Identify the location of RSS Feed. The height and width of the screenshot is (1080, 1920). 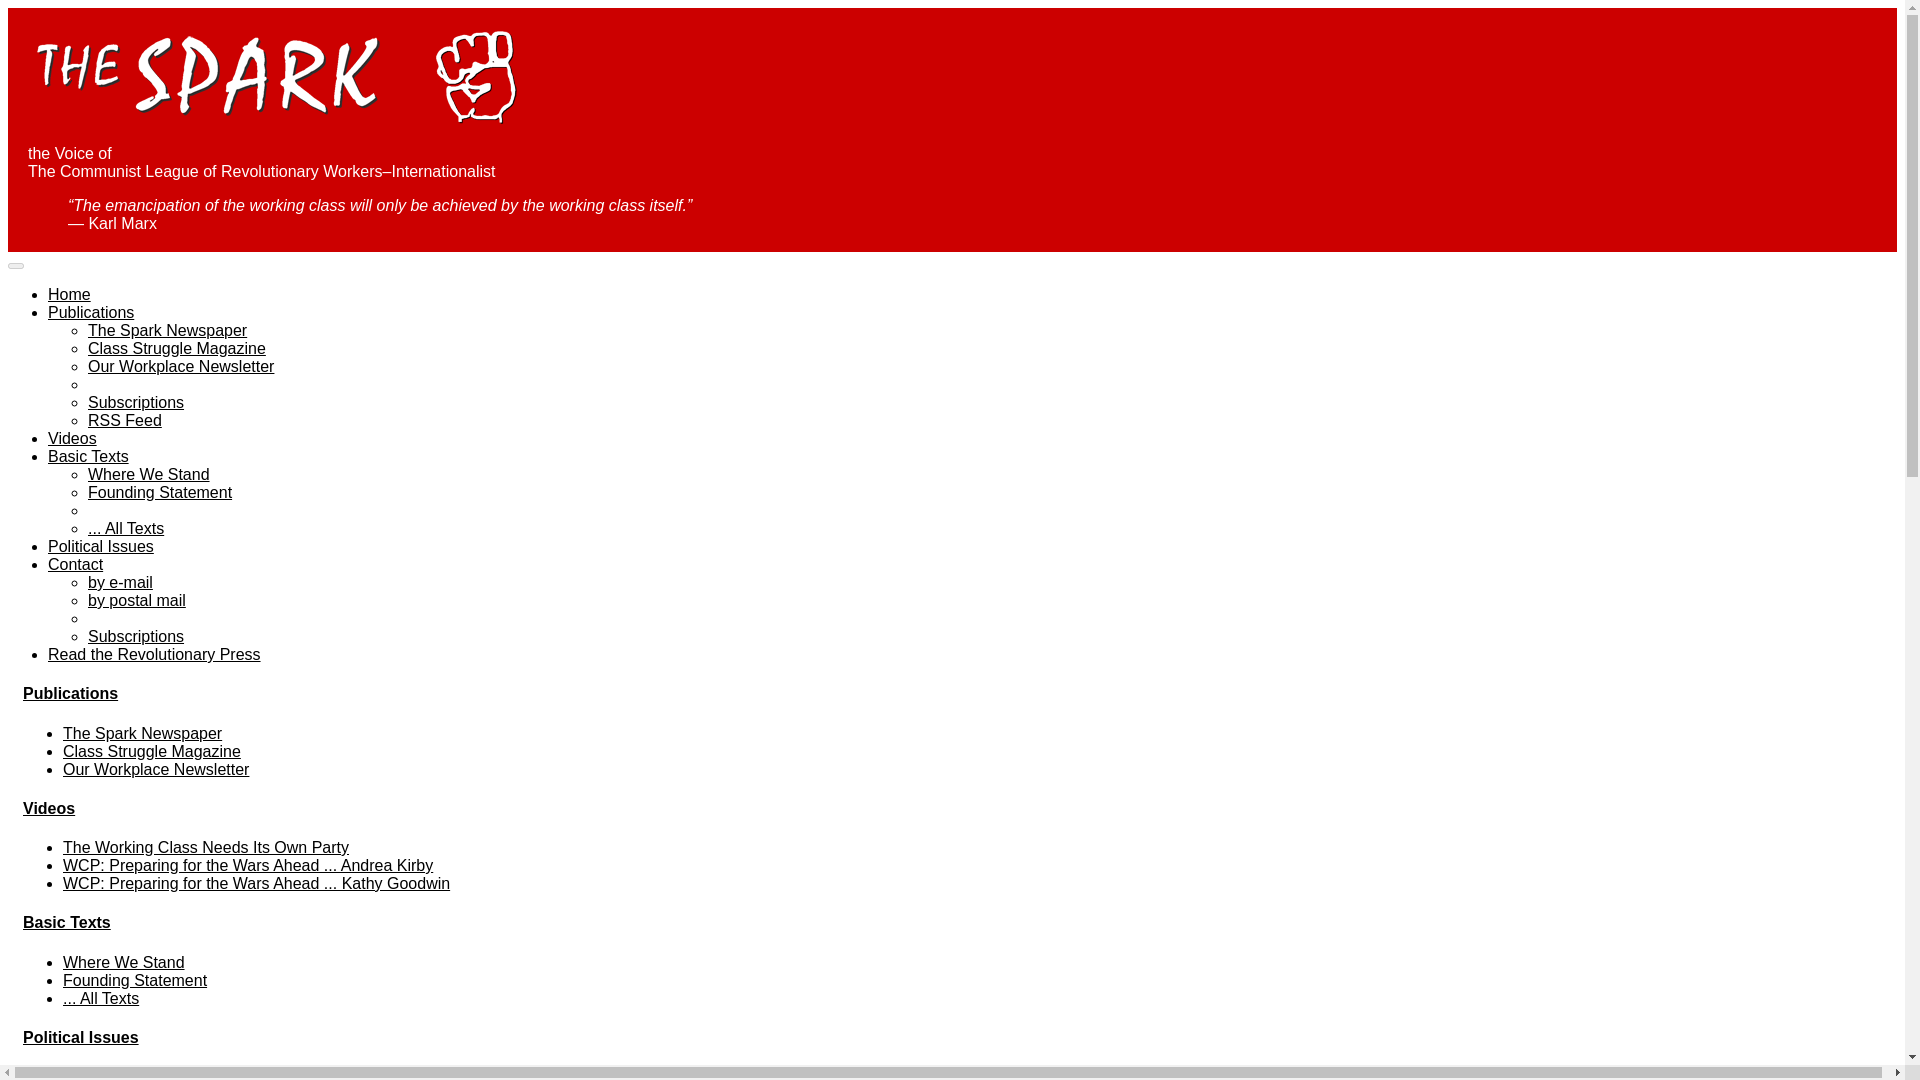
(124, 420).